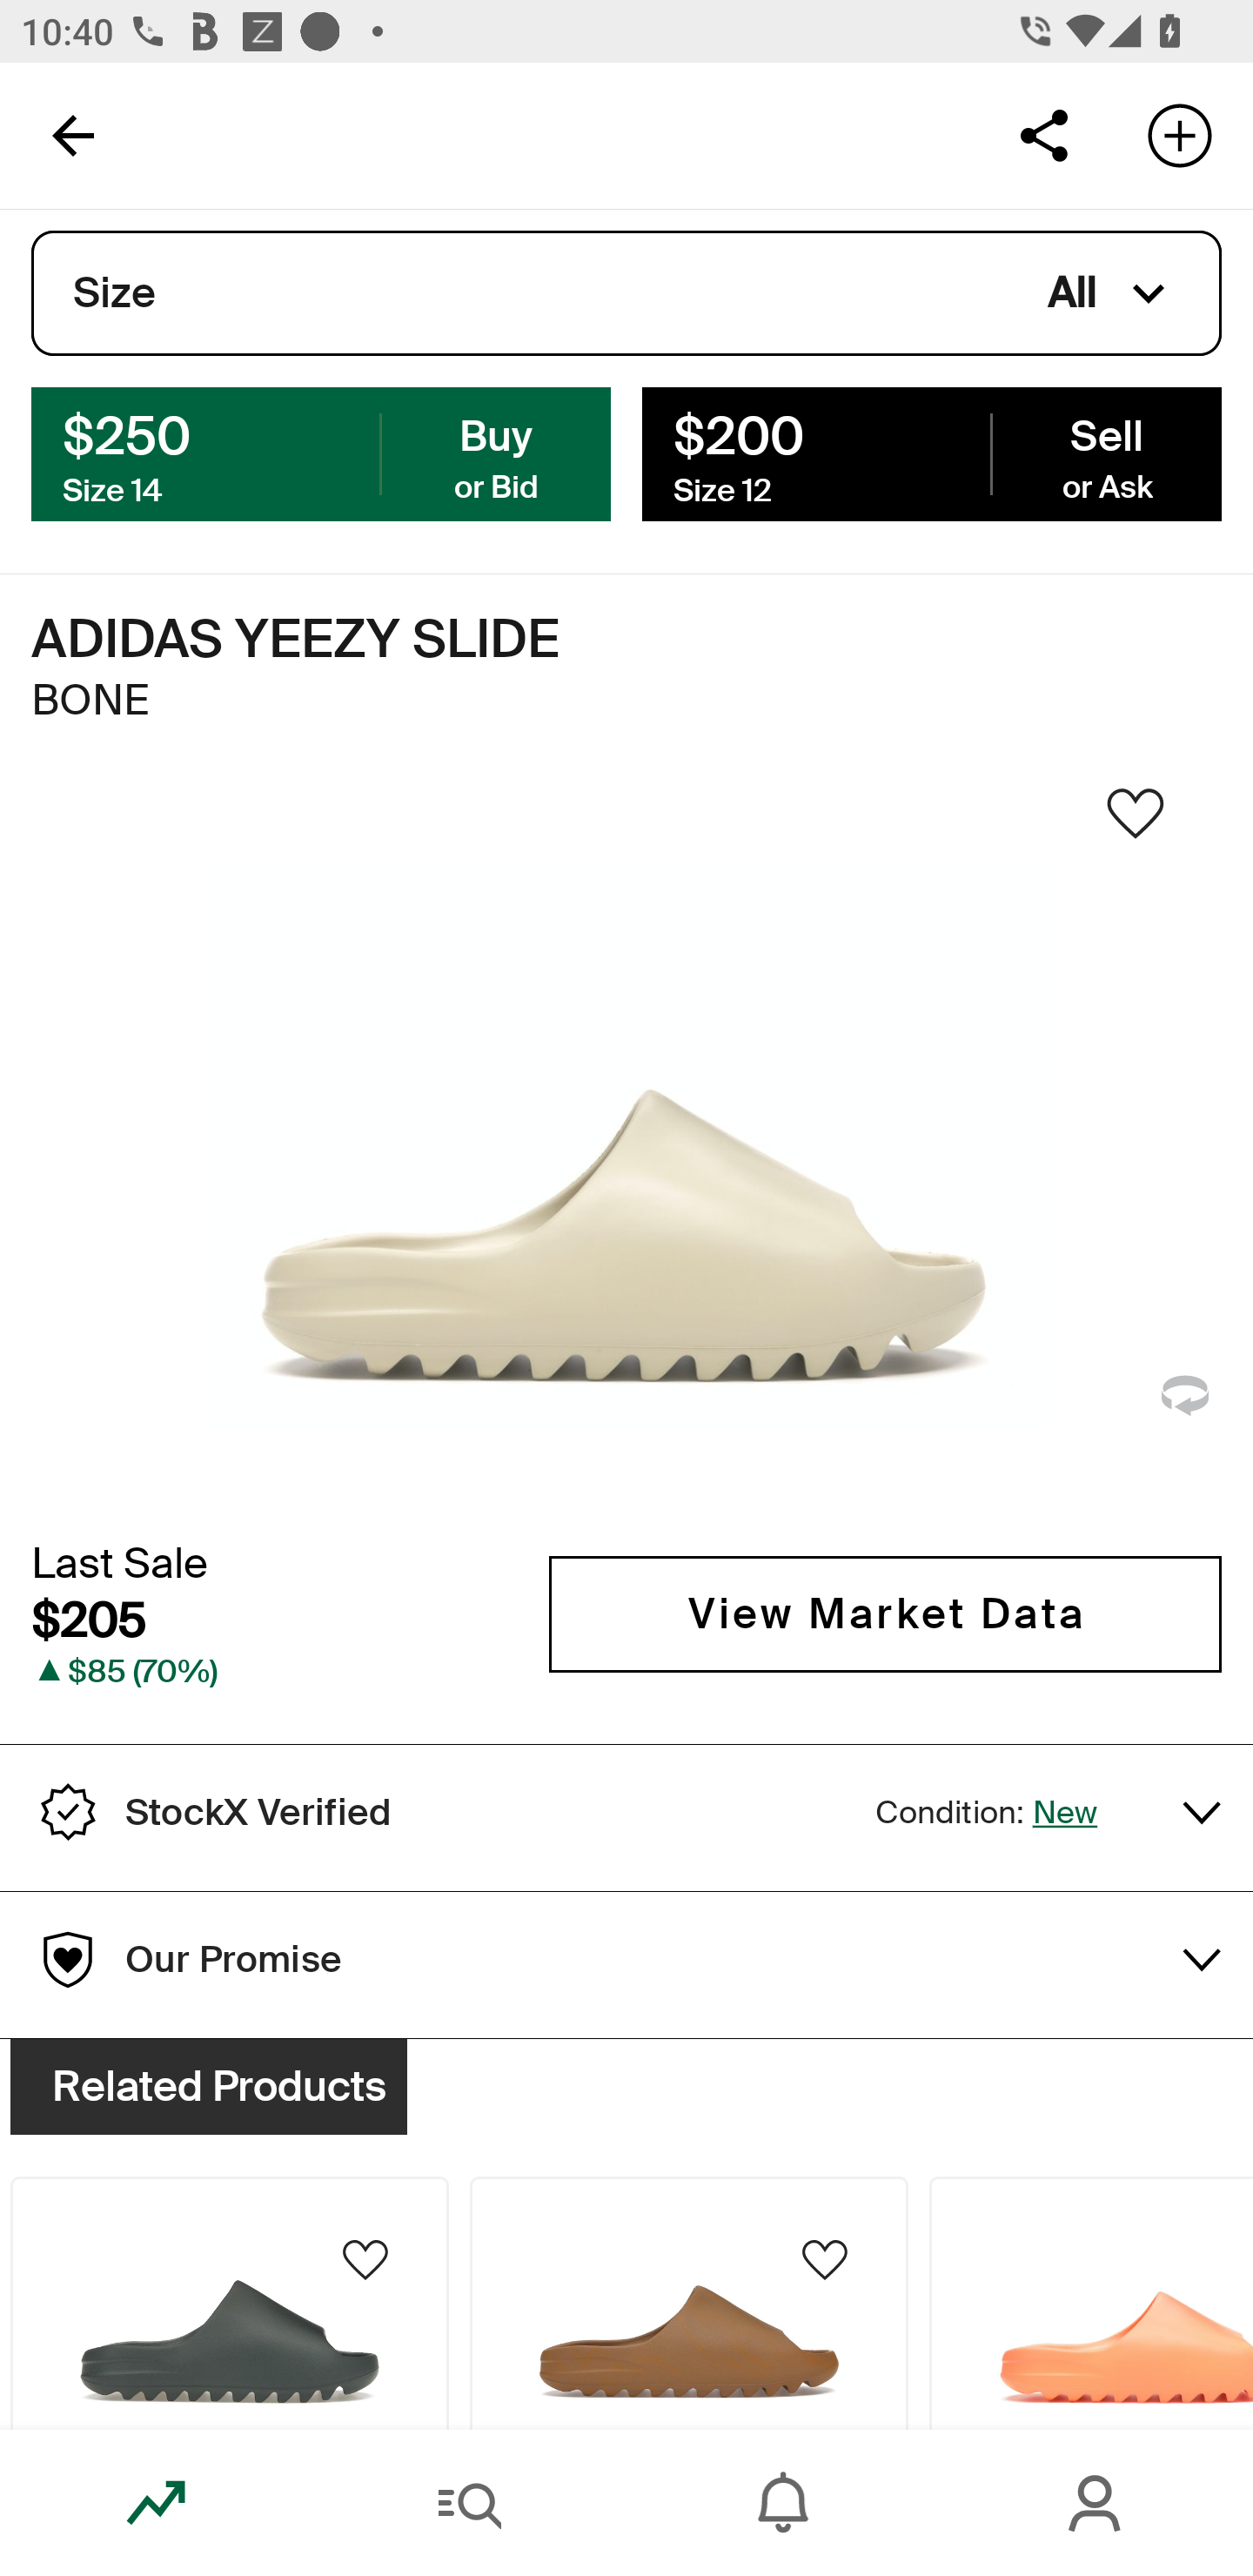  I want to click on Add, so click(1180, 134).